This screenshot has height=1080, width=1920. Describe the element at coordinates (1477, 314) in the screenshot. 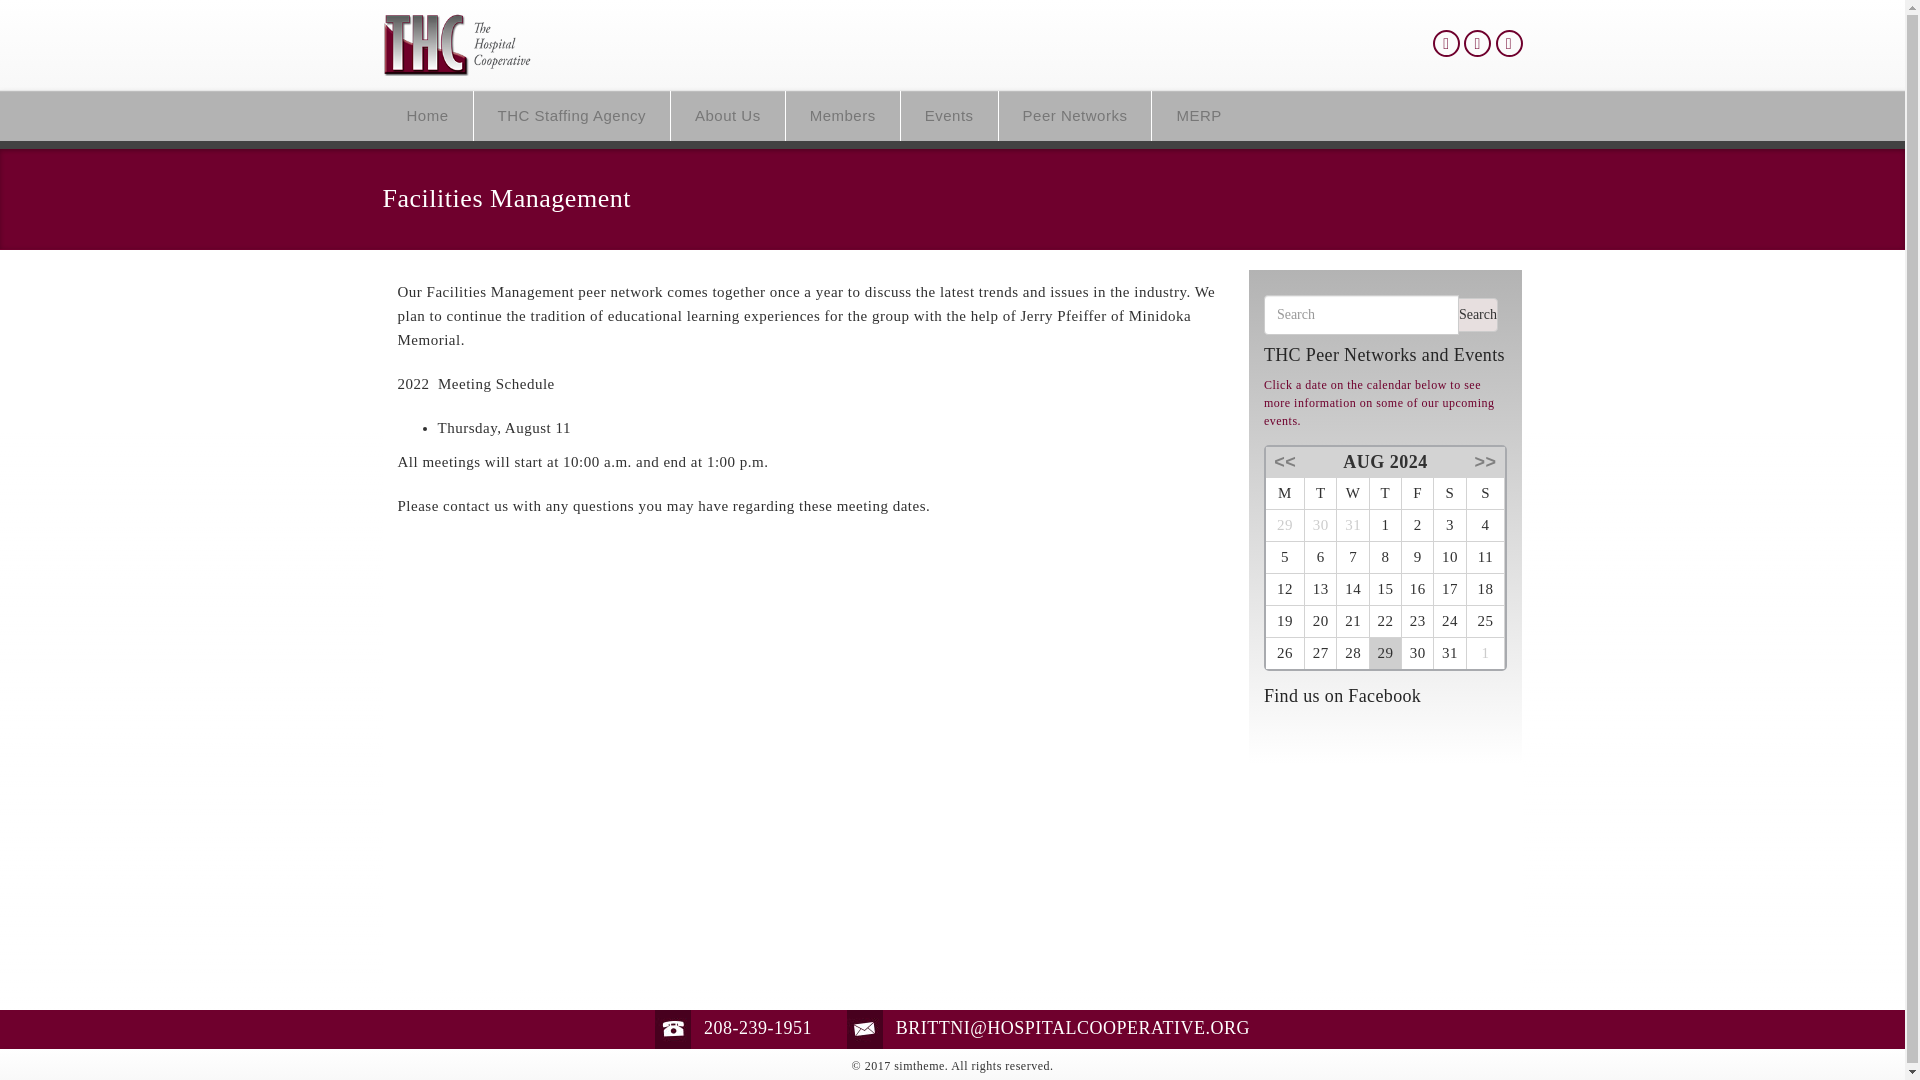

I see `Search` at that location.